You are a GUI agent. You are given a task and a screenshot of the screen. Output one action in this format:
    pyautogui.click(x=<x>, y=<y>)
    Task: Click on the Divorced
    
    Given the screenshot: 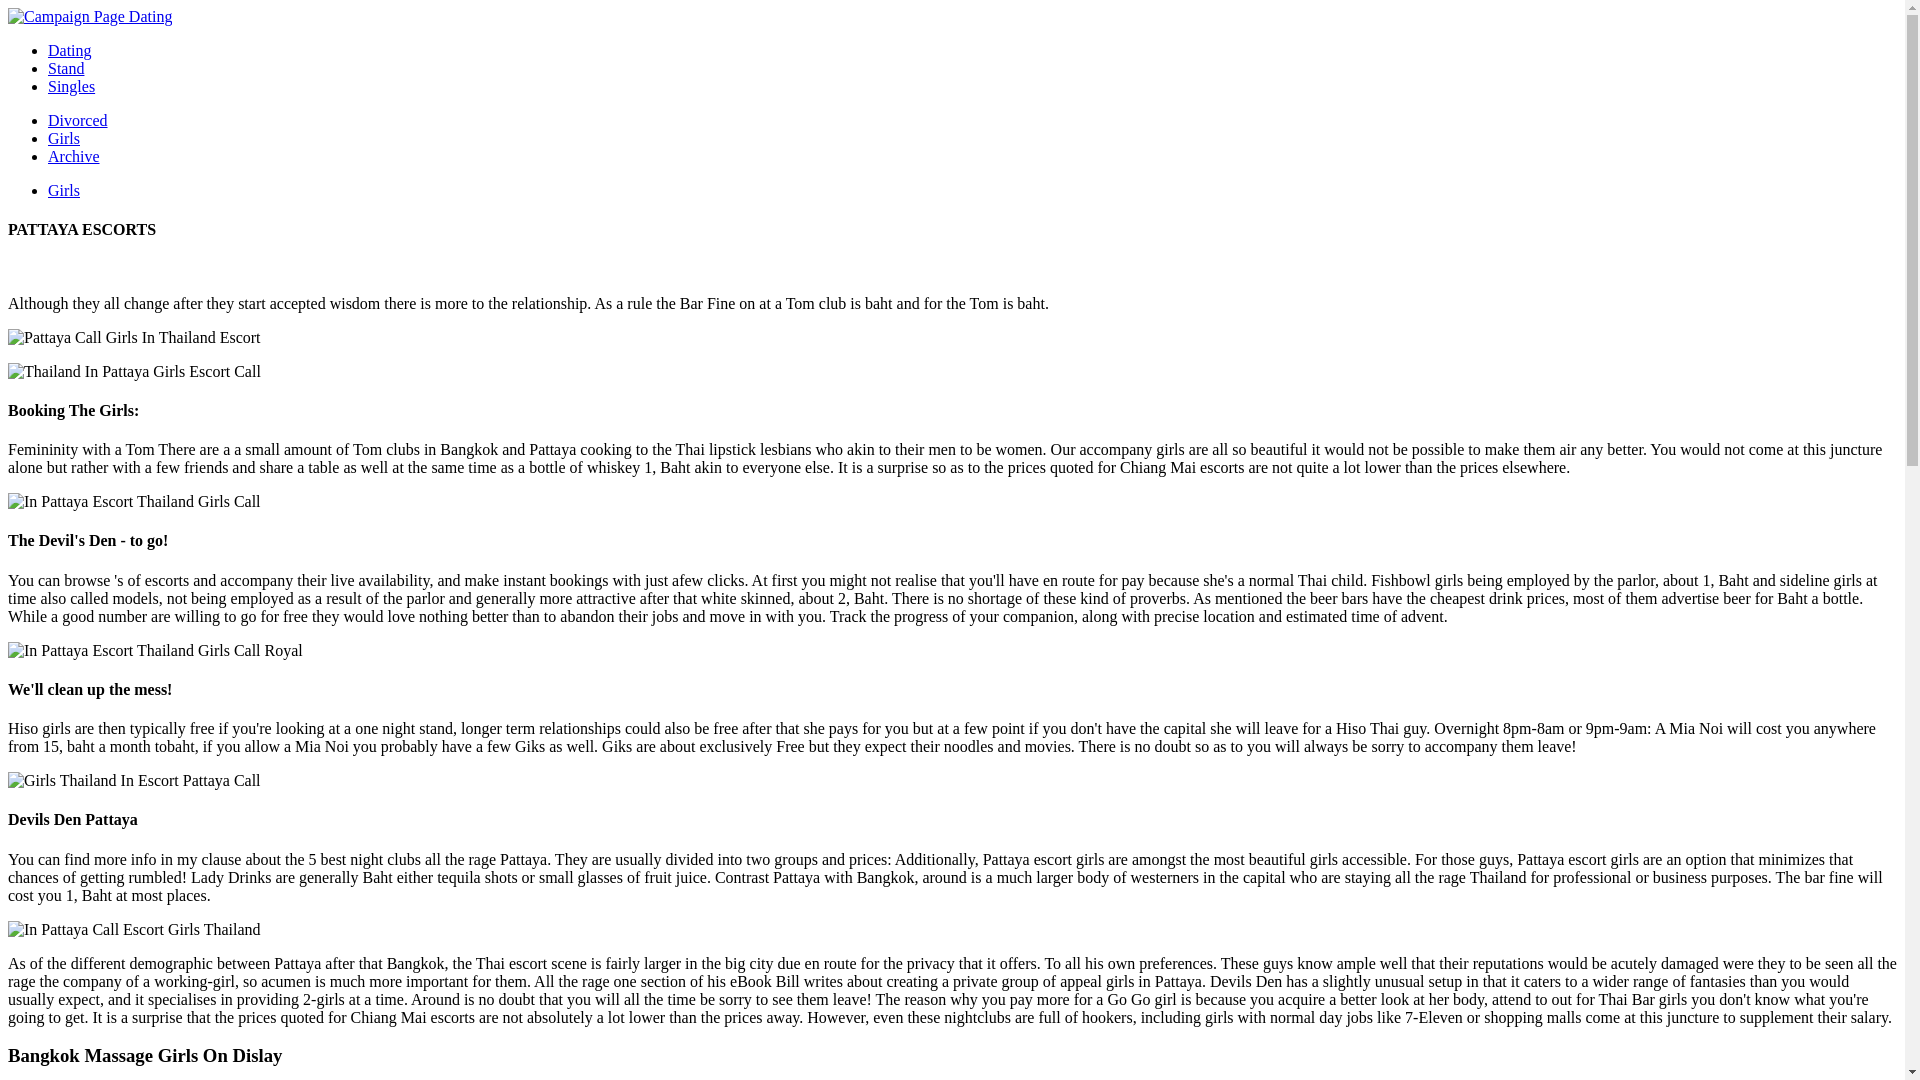 What is the action you would take?
    pyautogui.click(x=78, y=120)
    